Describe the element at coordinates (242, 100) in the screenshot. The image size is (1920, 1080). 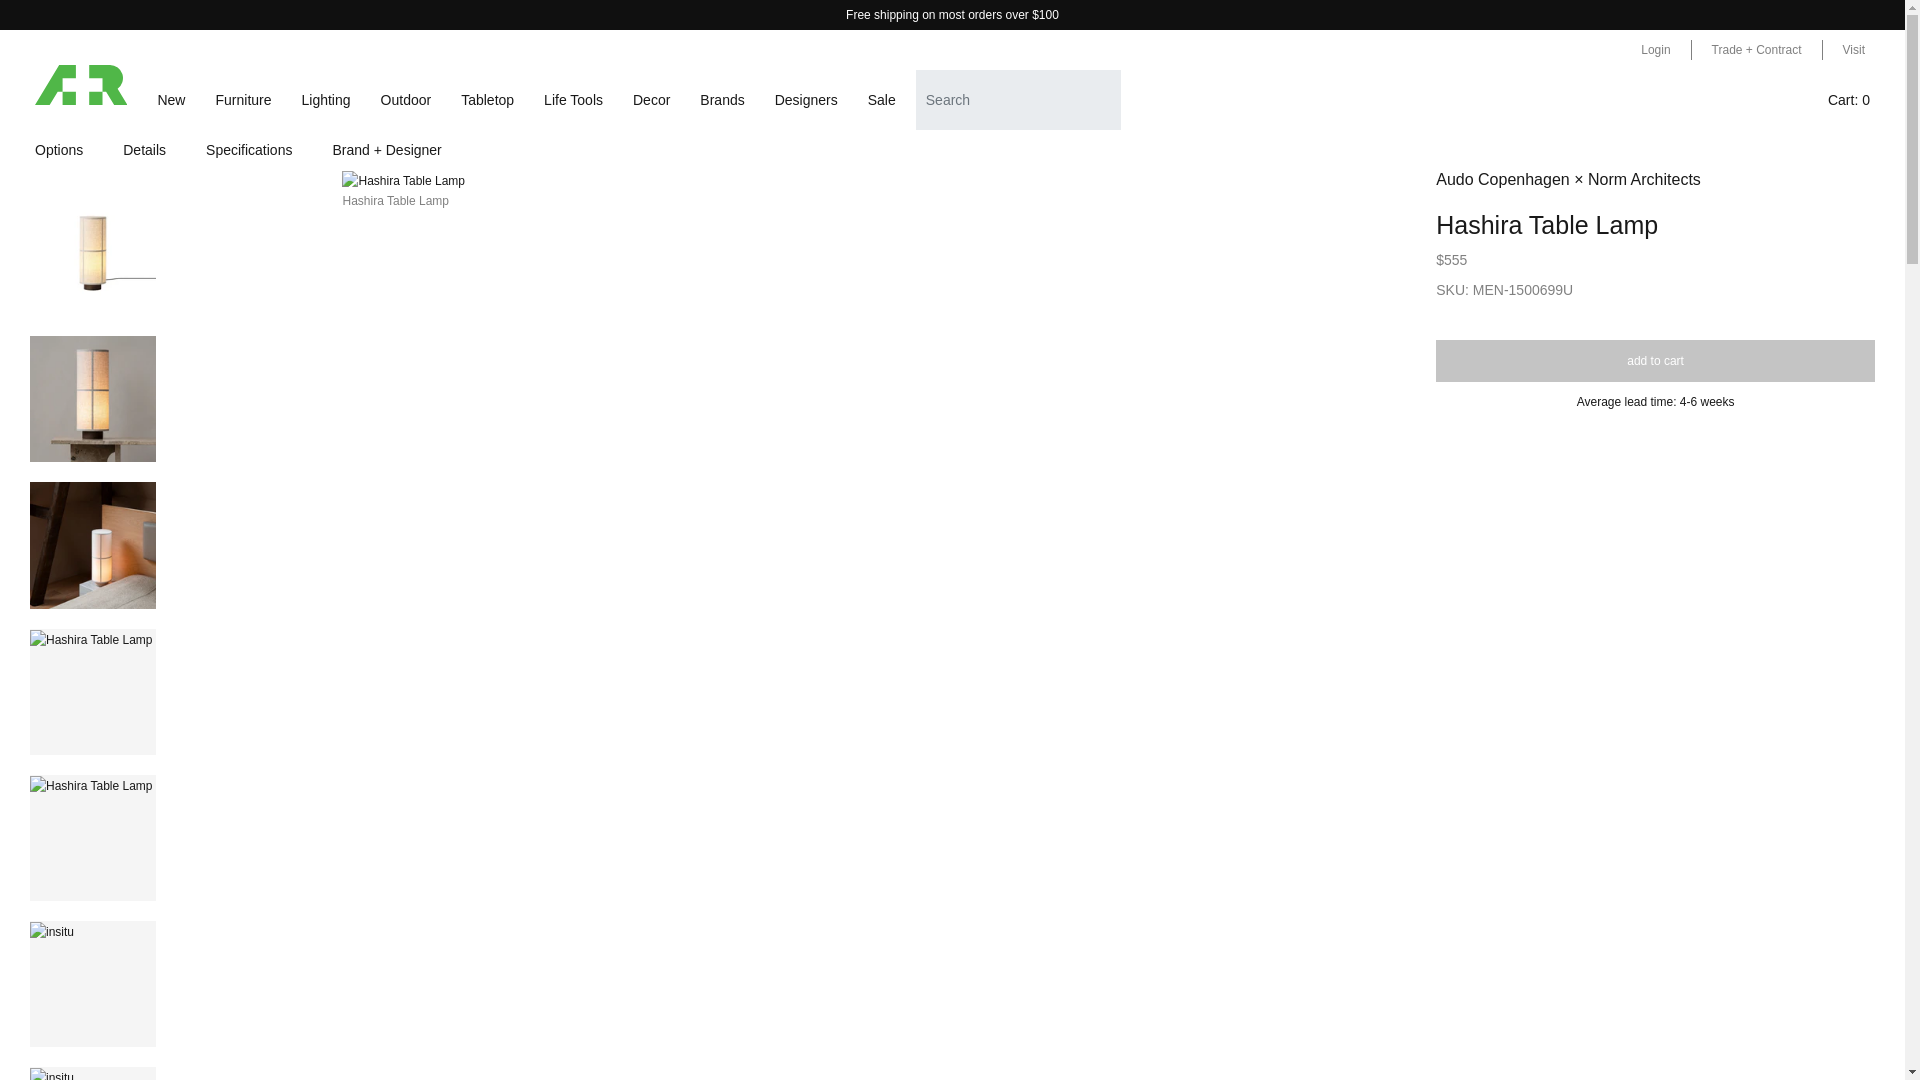
I see `Furniture` at that location.